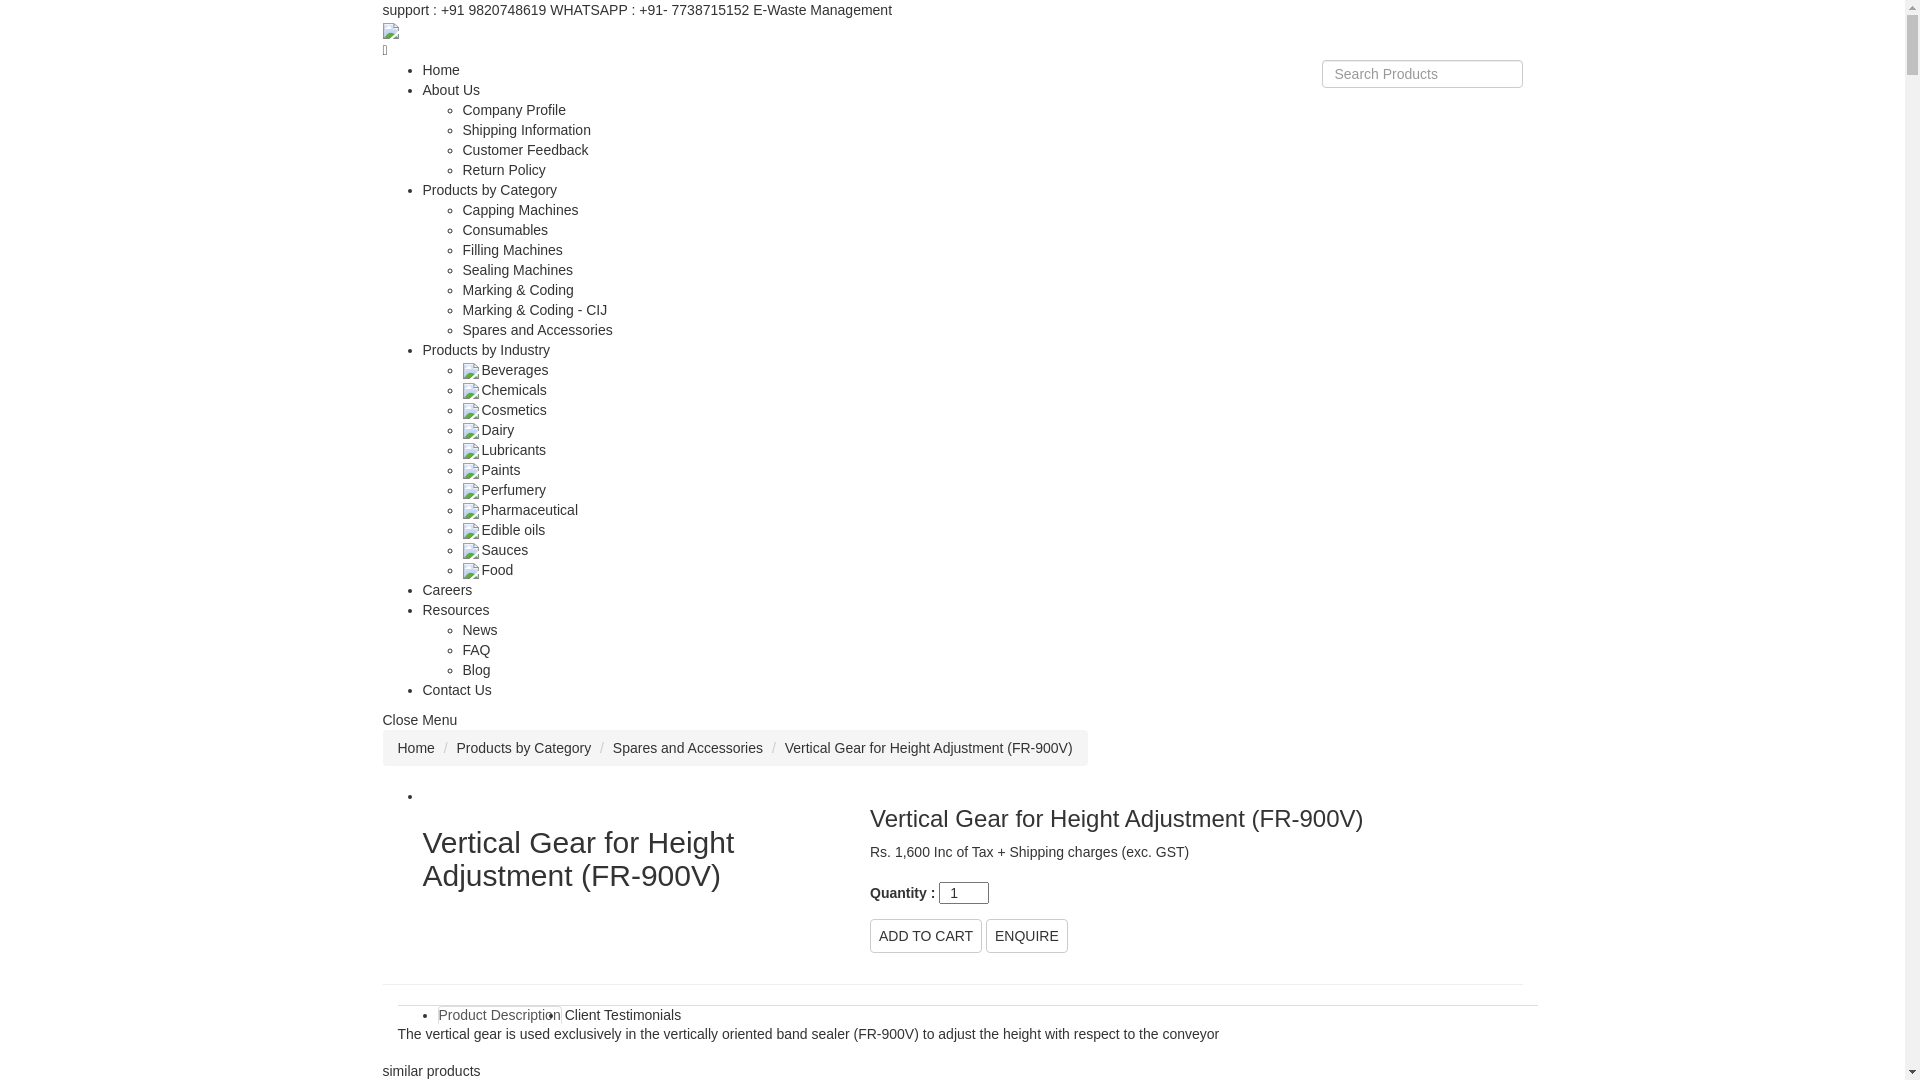  What do you see at coordinates (525, 150) in the screenshot?
I see `Customer Feedback` at bounding box center [525, 150].